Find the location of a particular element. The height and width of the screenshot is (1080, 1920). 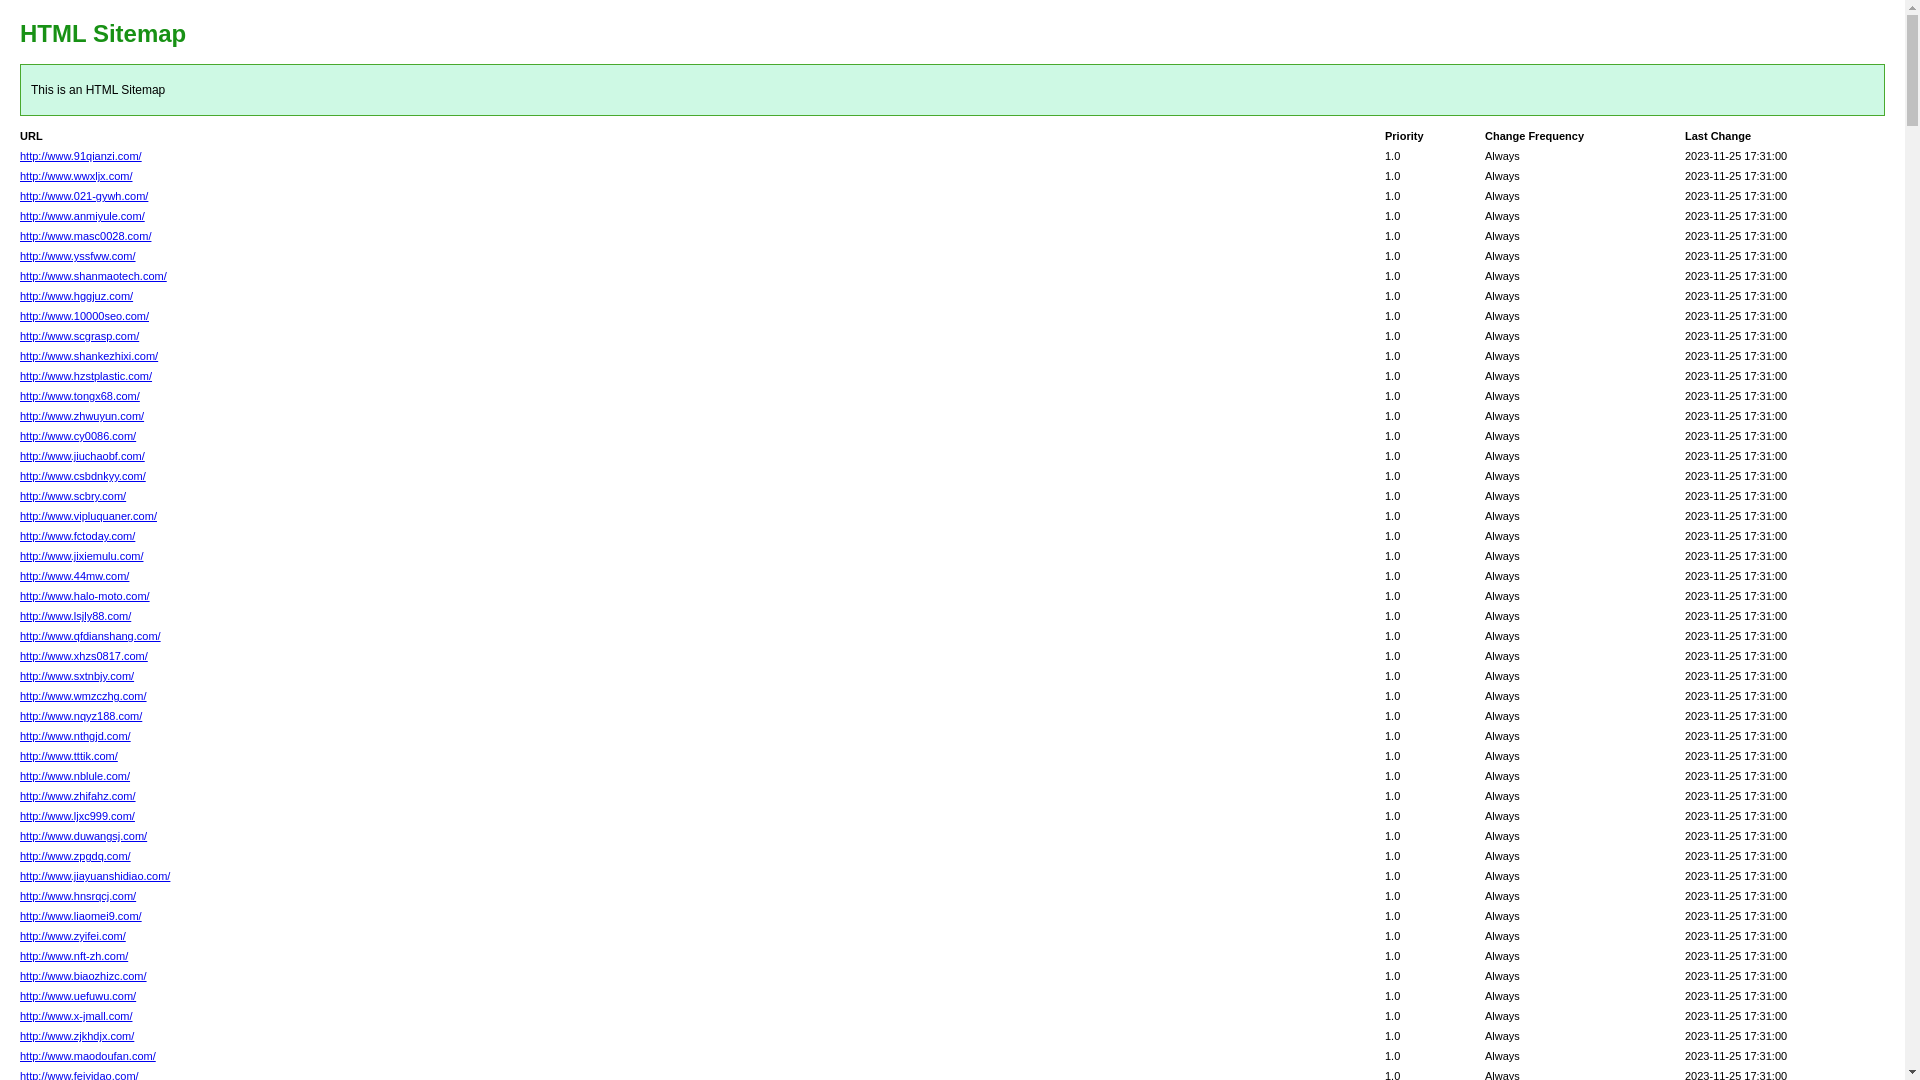

http://www.nblule.com/ is located at coordinates (75, 776).